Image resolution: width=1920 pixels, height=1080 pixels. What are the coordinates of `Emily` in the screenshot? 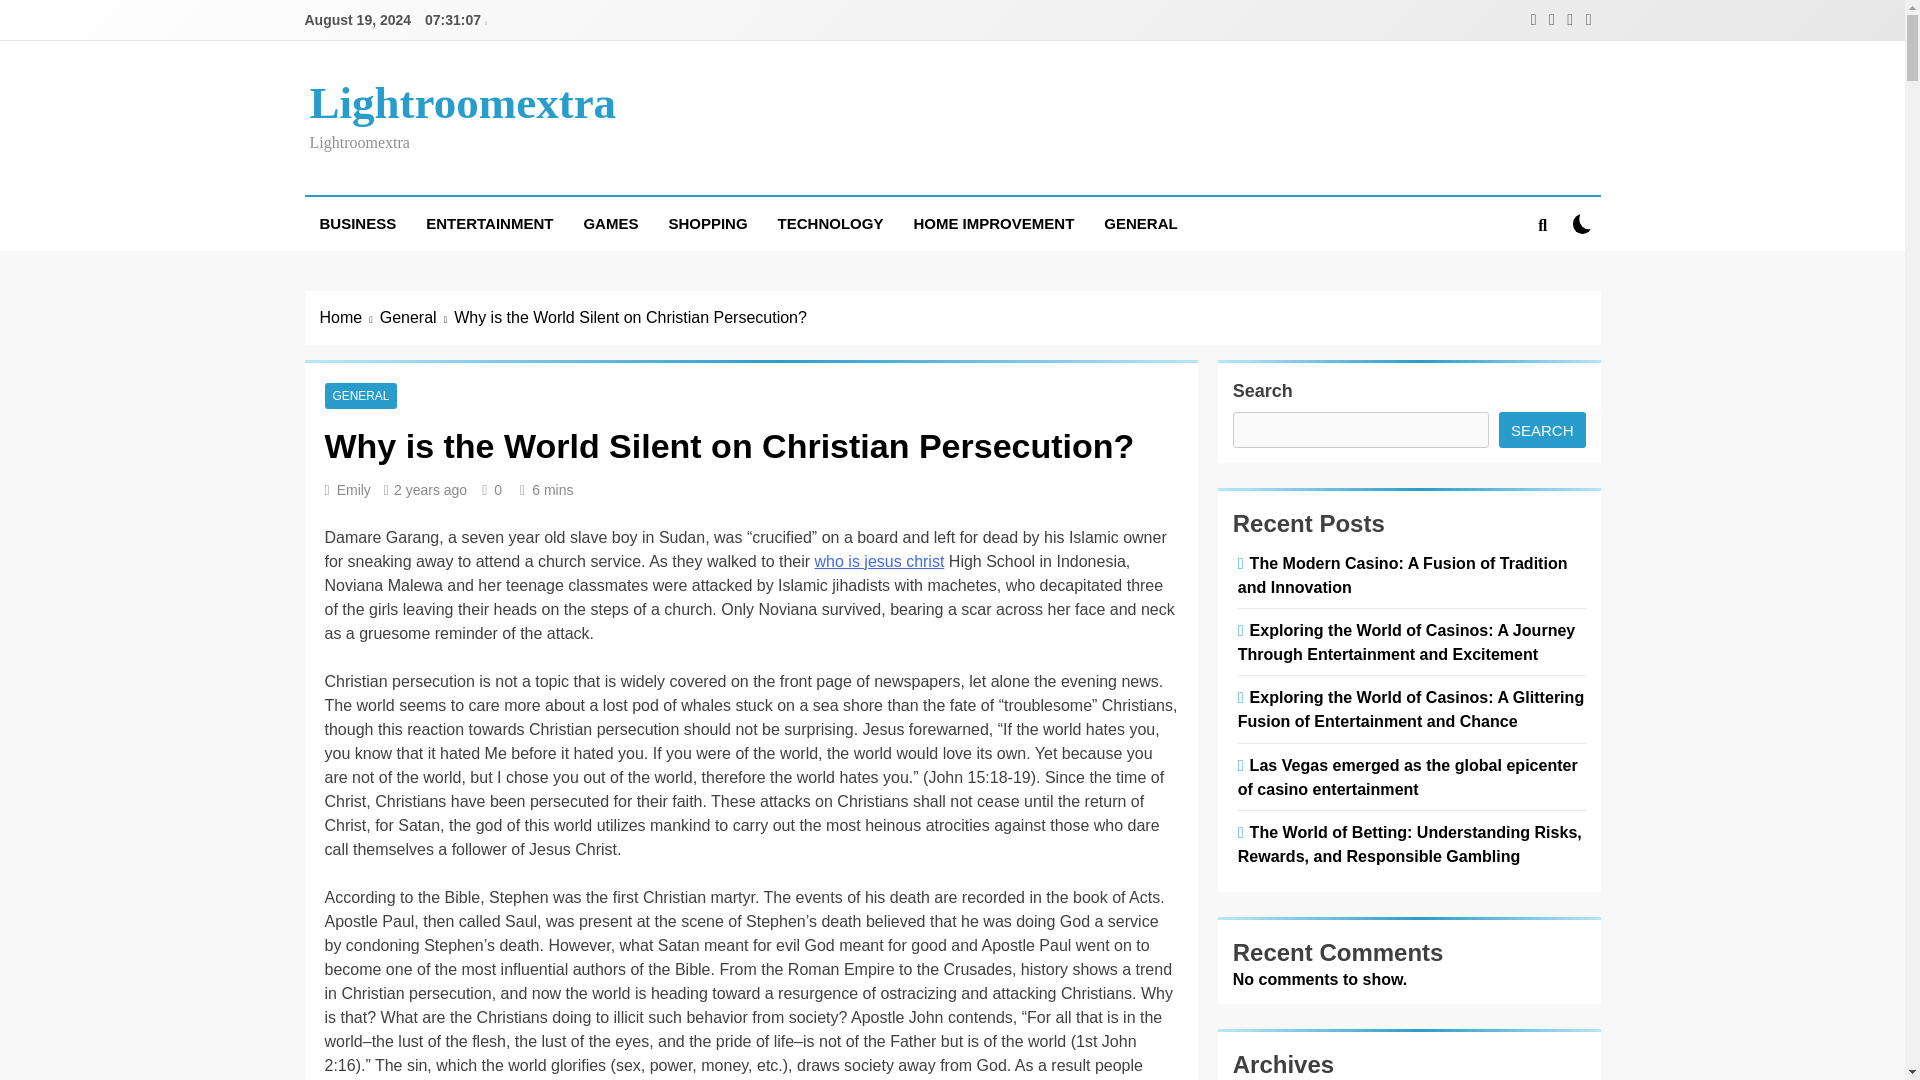 It's located at (354, 489).